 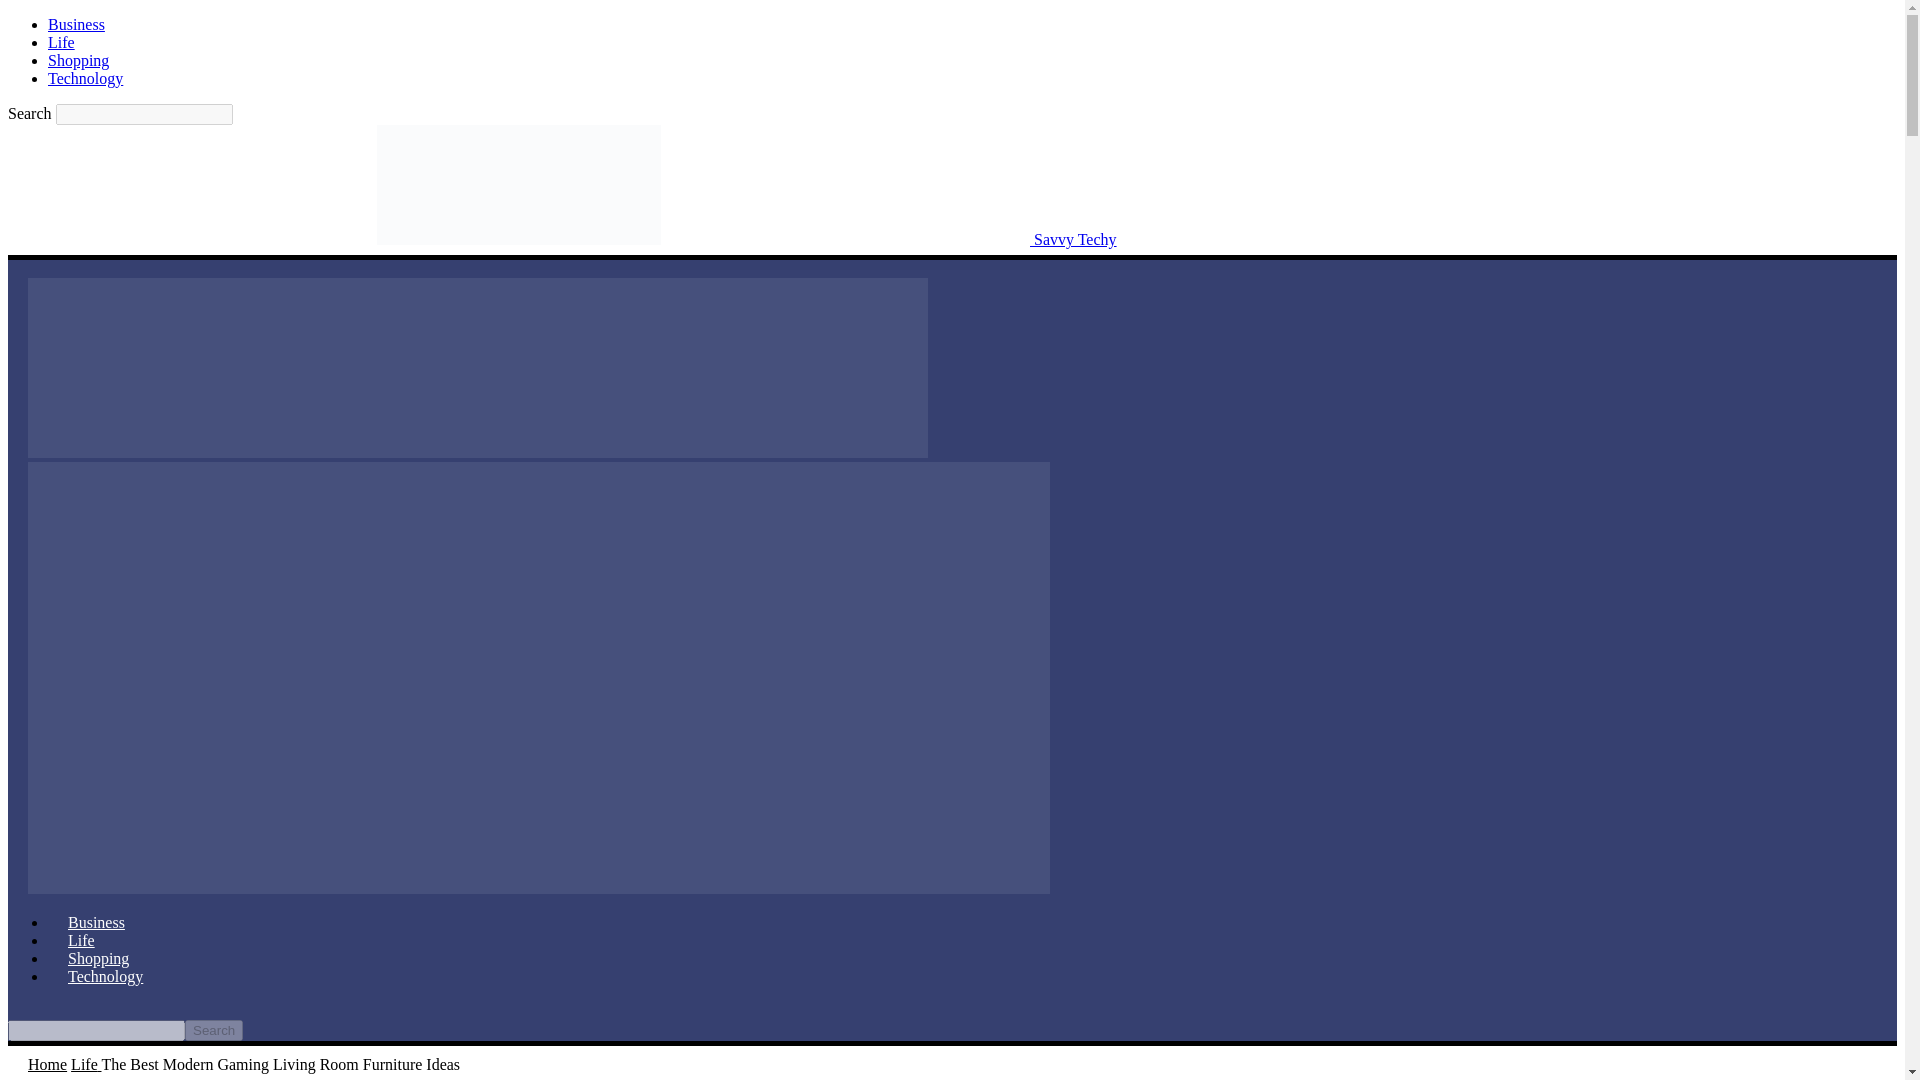 I want to click on Search, so click(x=214, y=1030).